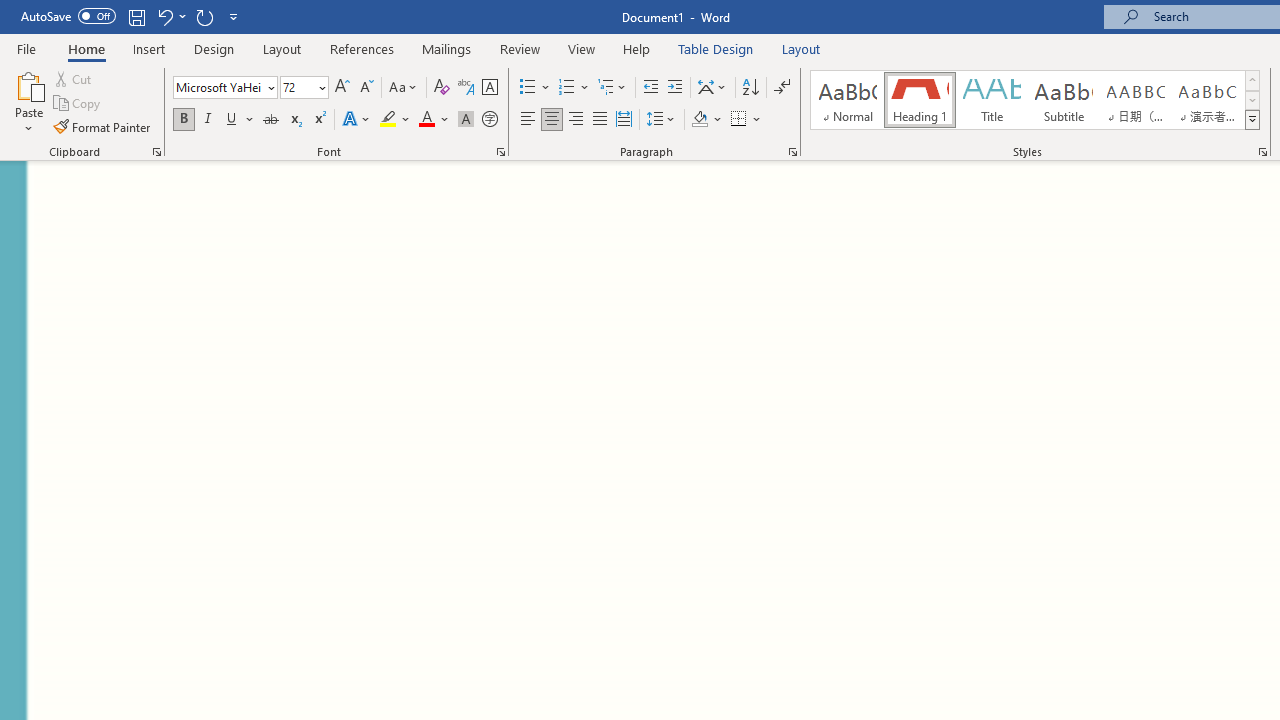 This screenshot has height=720, width=1280. What do you see at coordinates (528, 120) in the screenshot?
I see `Align Left` at bounding box center [528, 120].